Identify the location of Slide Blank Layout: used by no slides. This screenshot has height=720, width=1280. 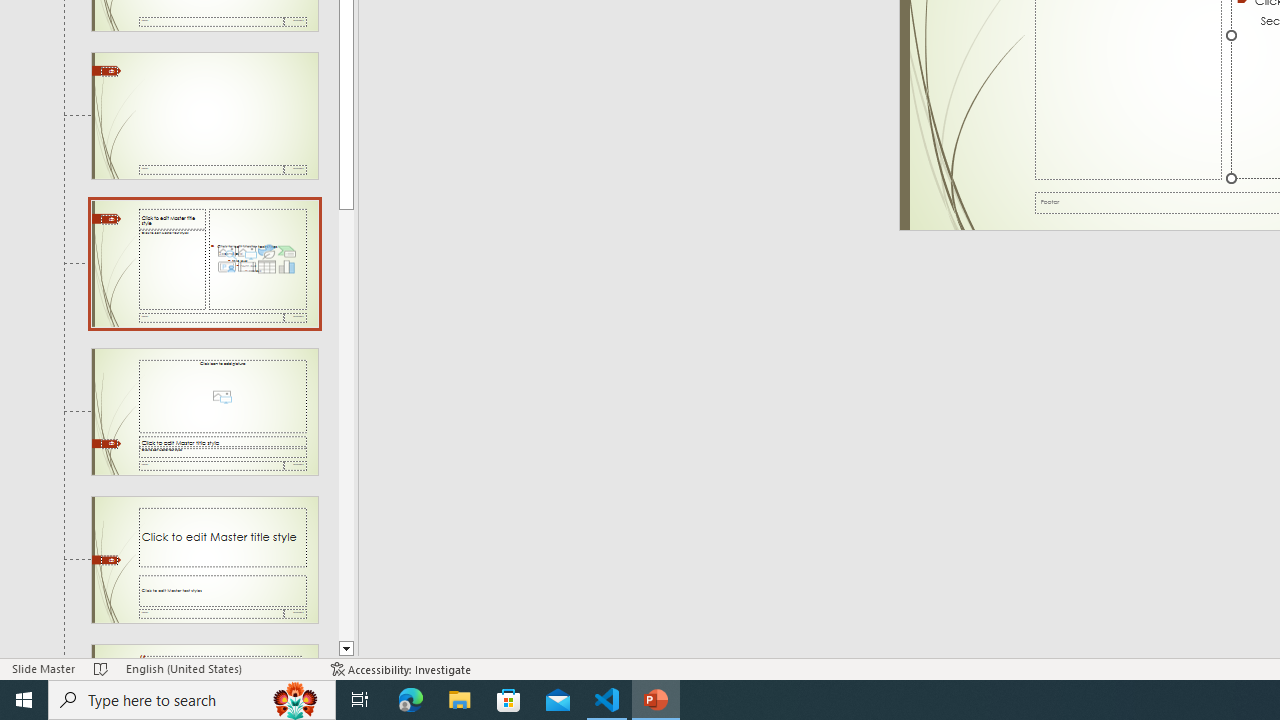
(204, 116).